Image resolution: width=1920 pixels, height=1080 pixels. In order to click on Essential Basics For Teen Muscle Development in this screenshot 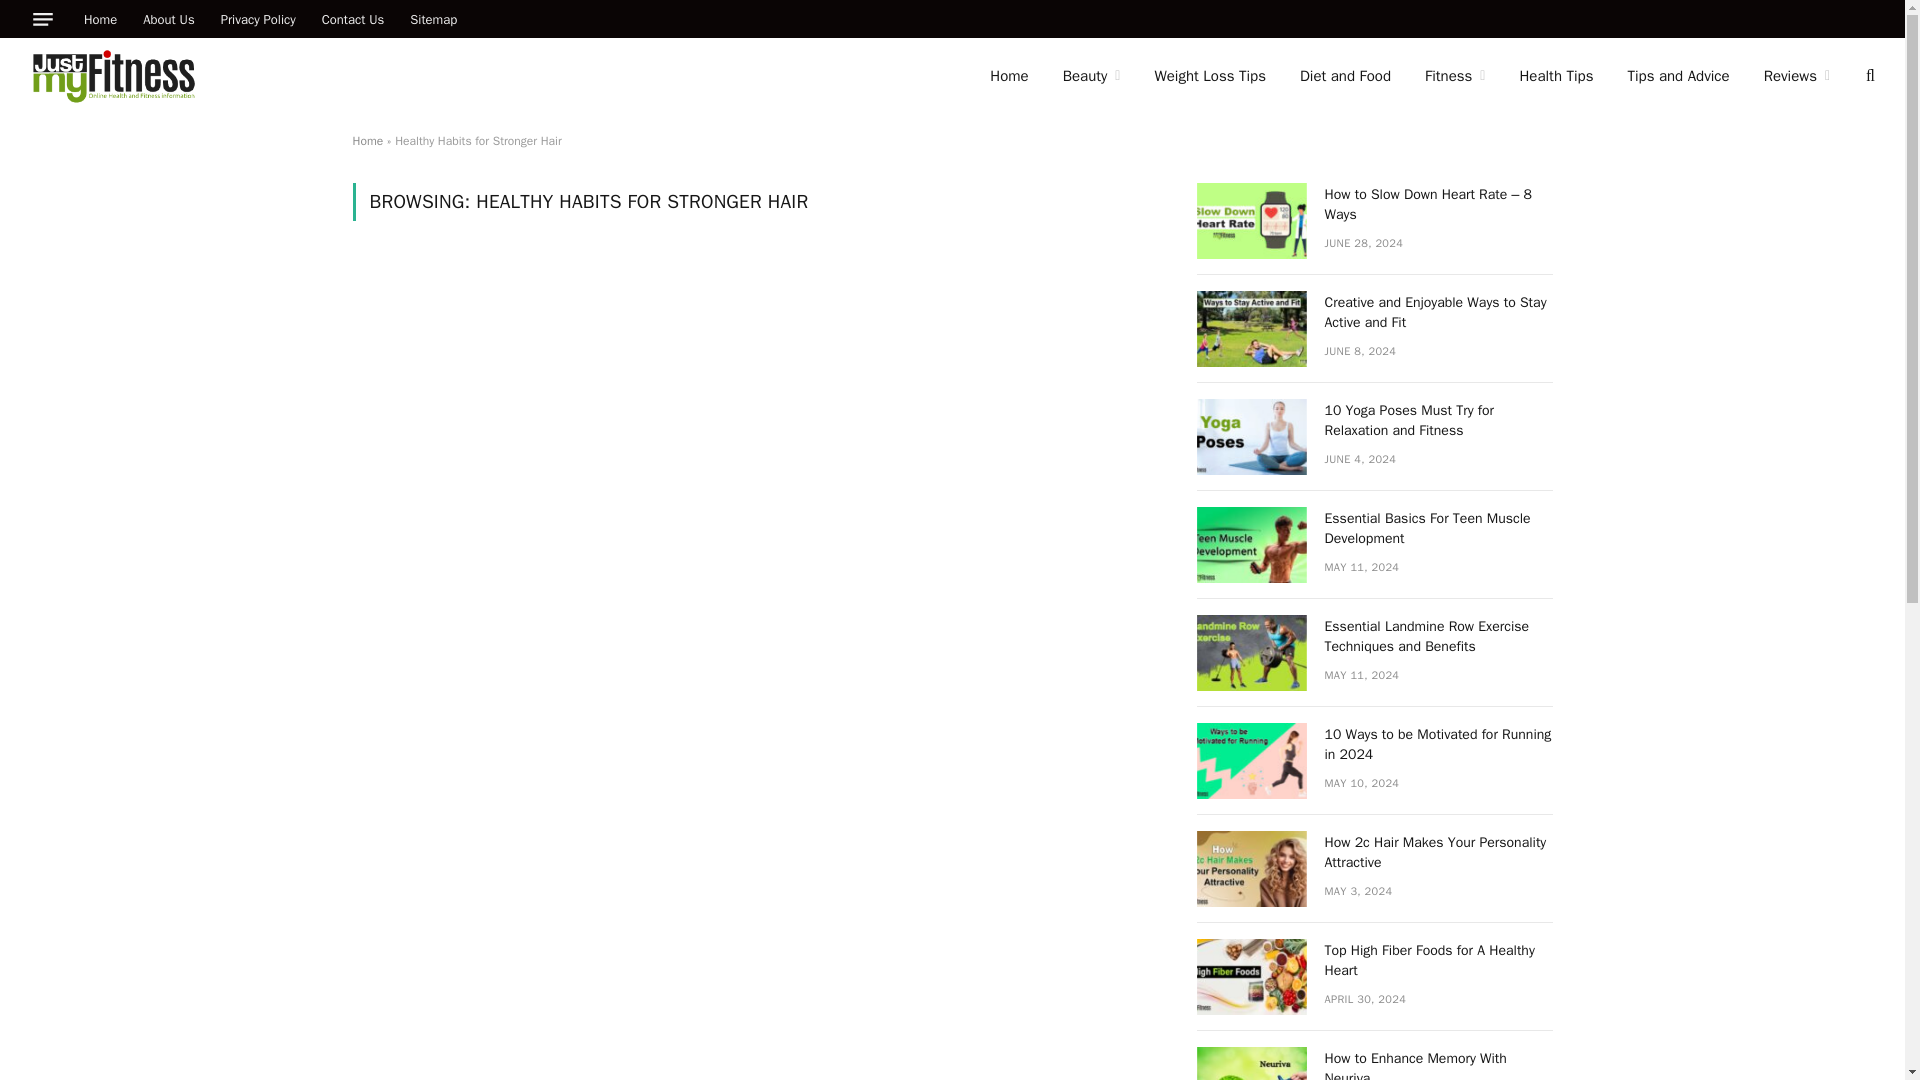, I will do `click(1250, 544)`.